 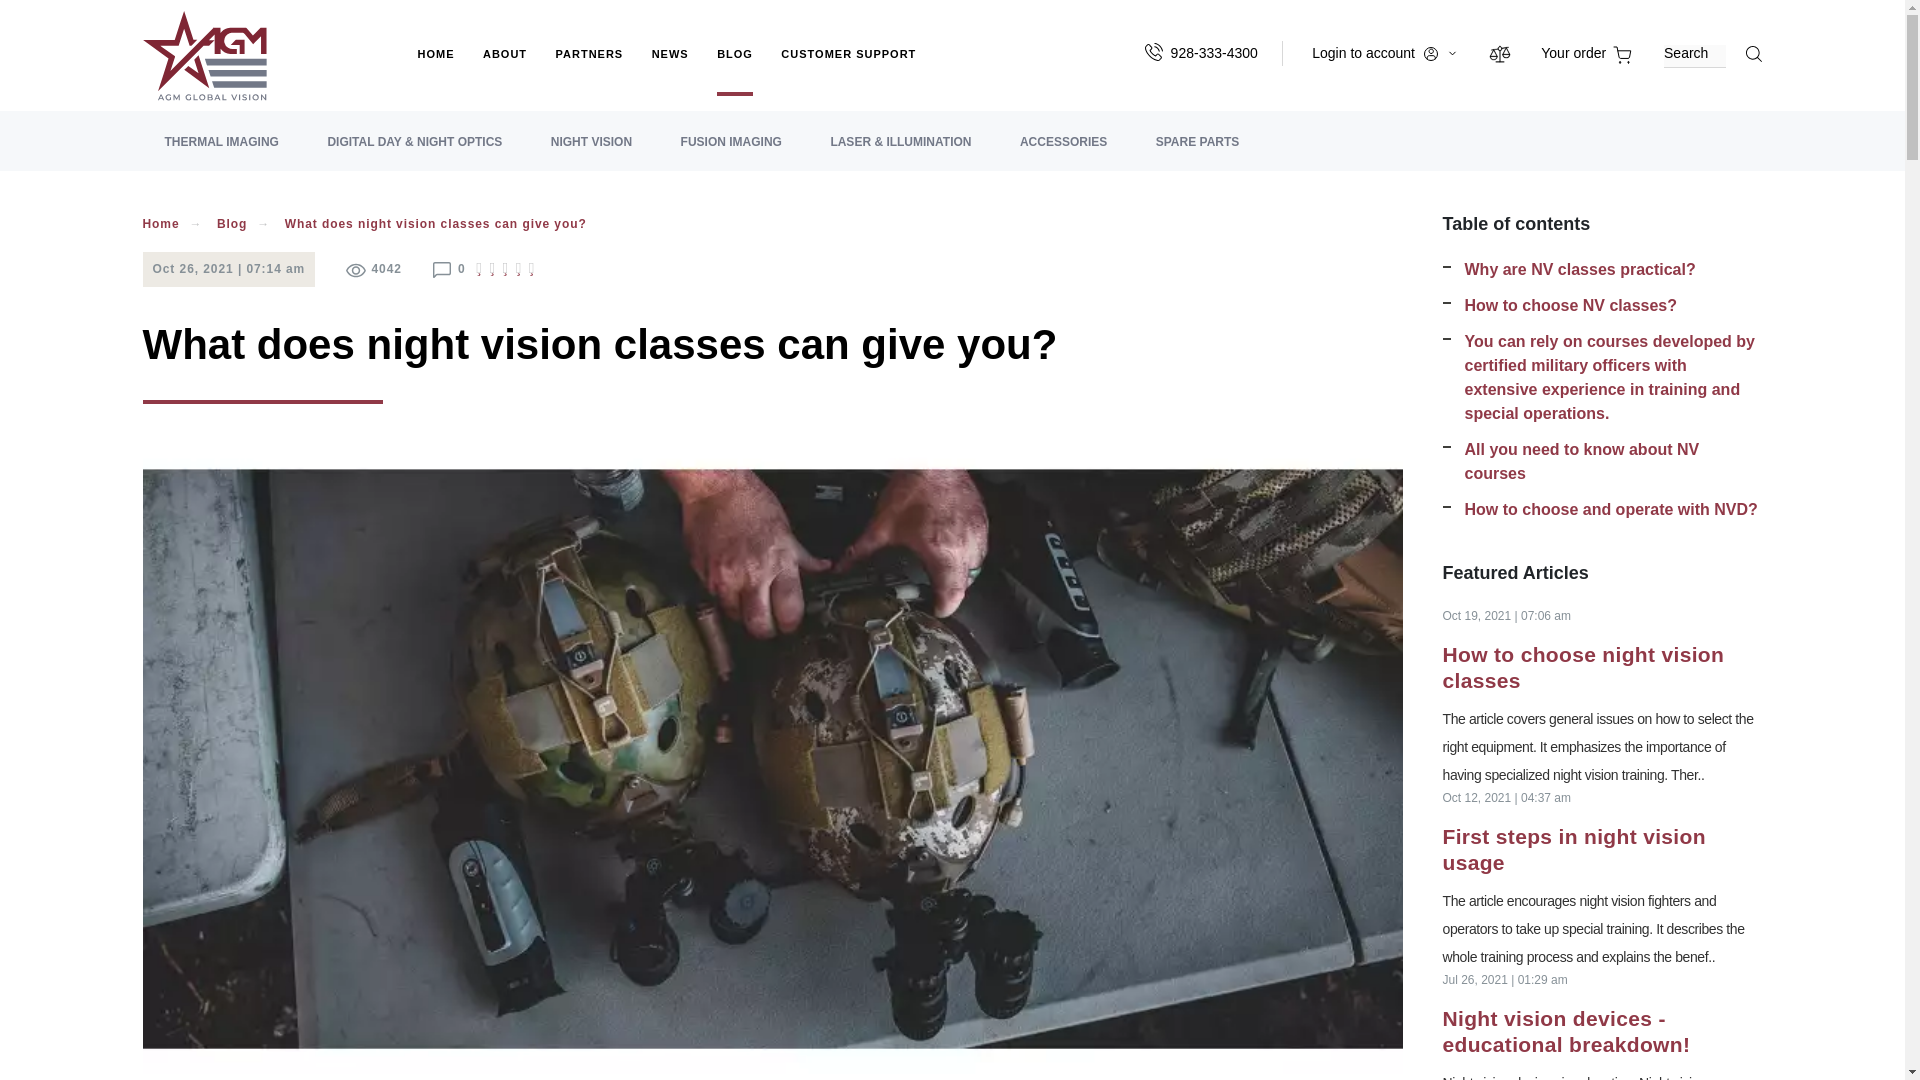 I want to click on ACCESSORIES, so click(x=1063, y=152).